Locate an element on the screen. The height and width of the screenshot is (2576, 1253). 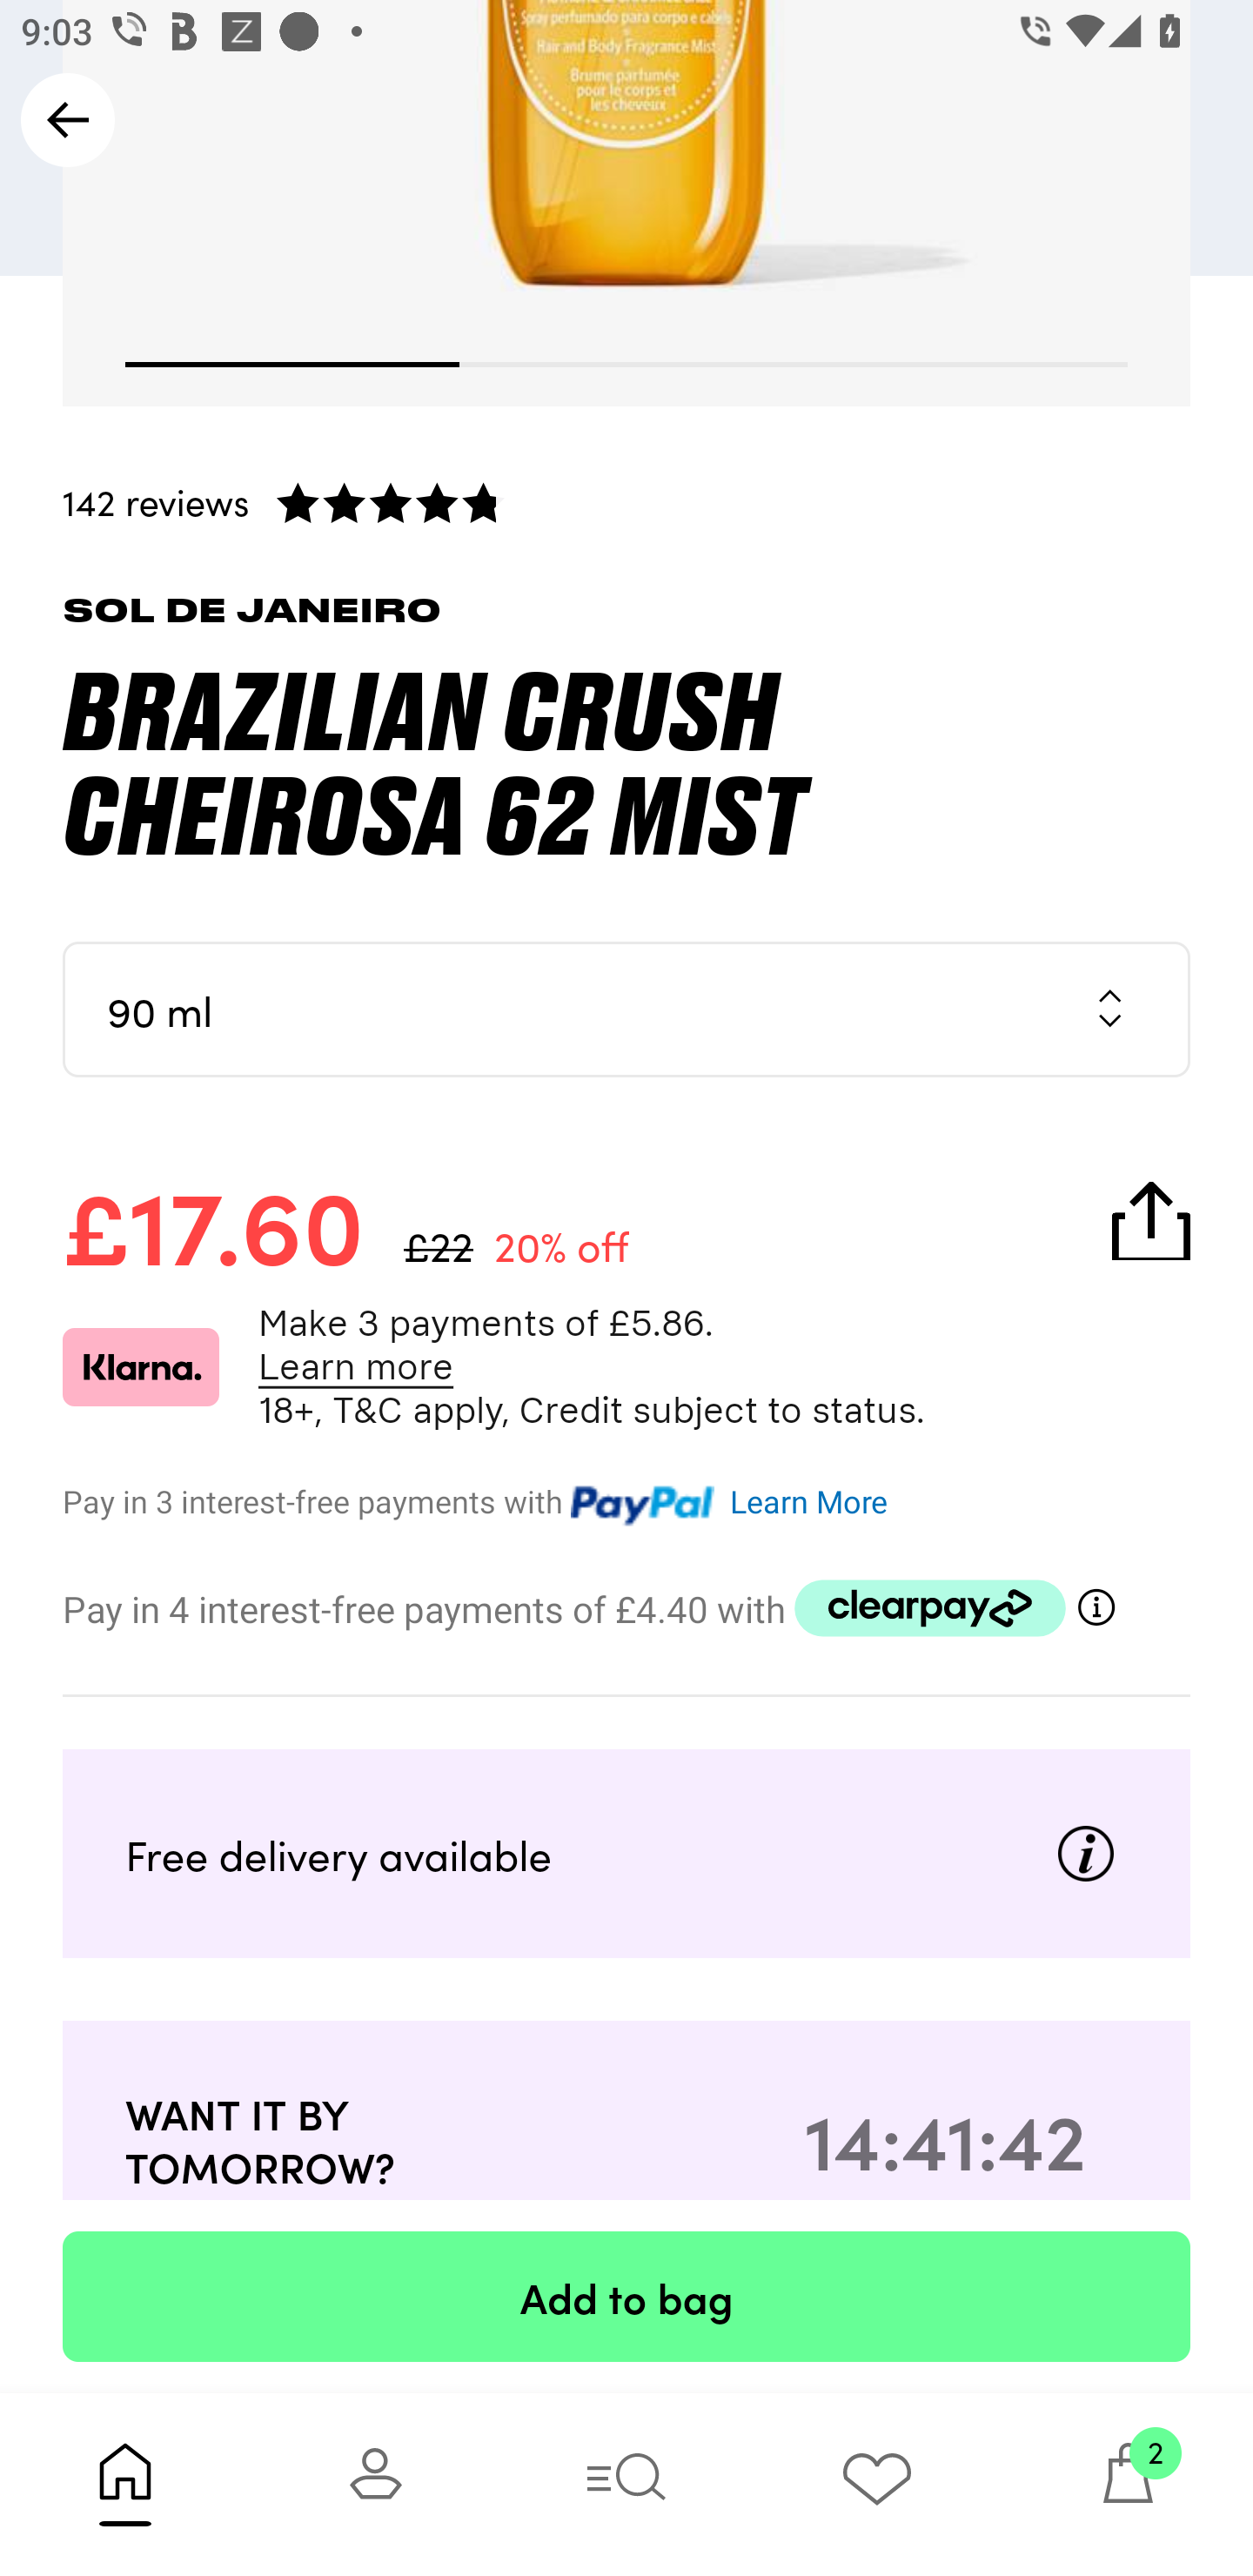
Pay in 3 interest-free payments with 0  Learn More is located at coordinates (626, 1498).